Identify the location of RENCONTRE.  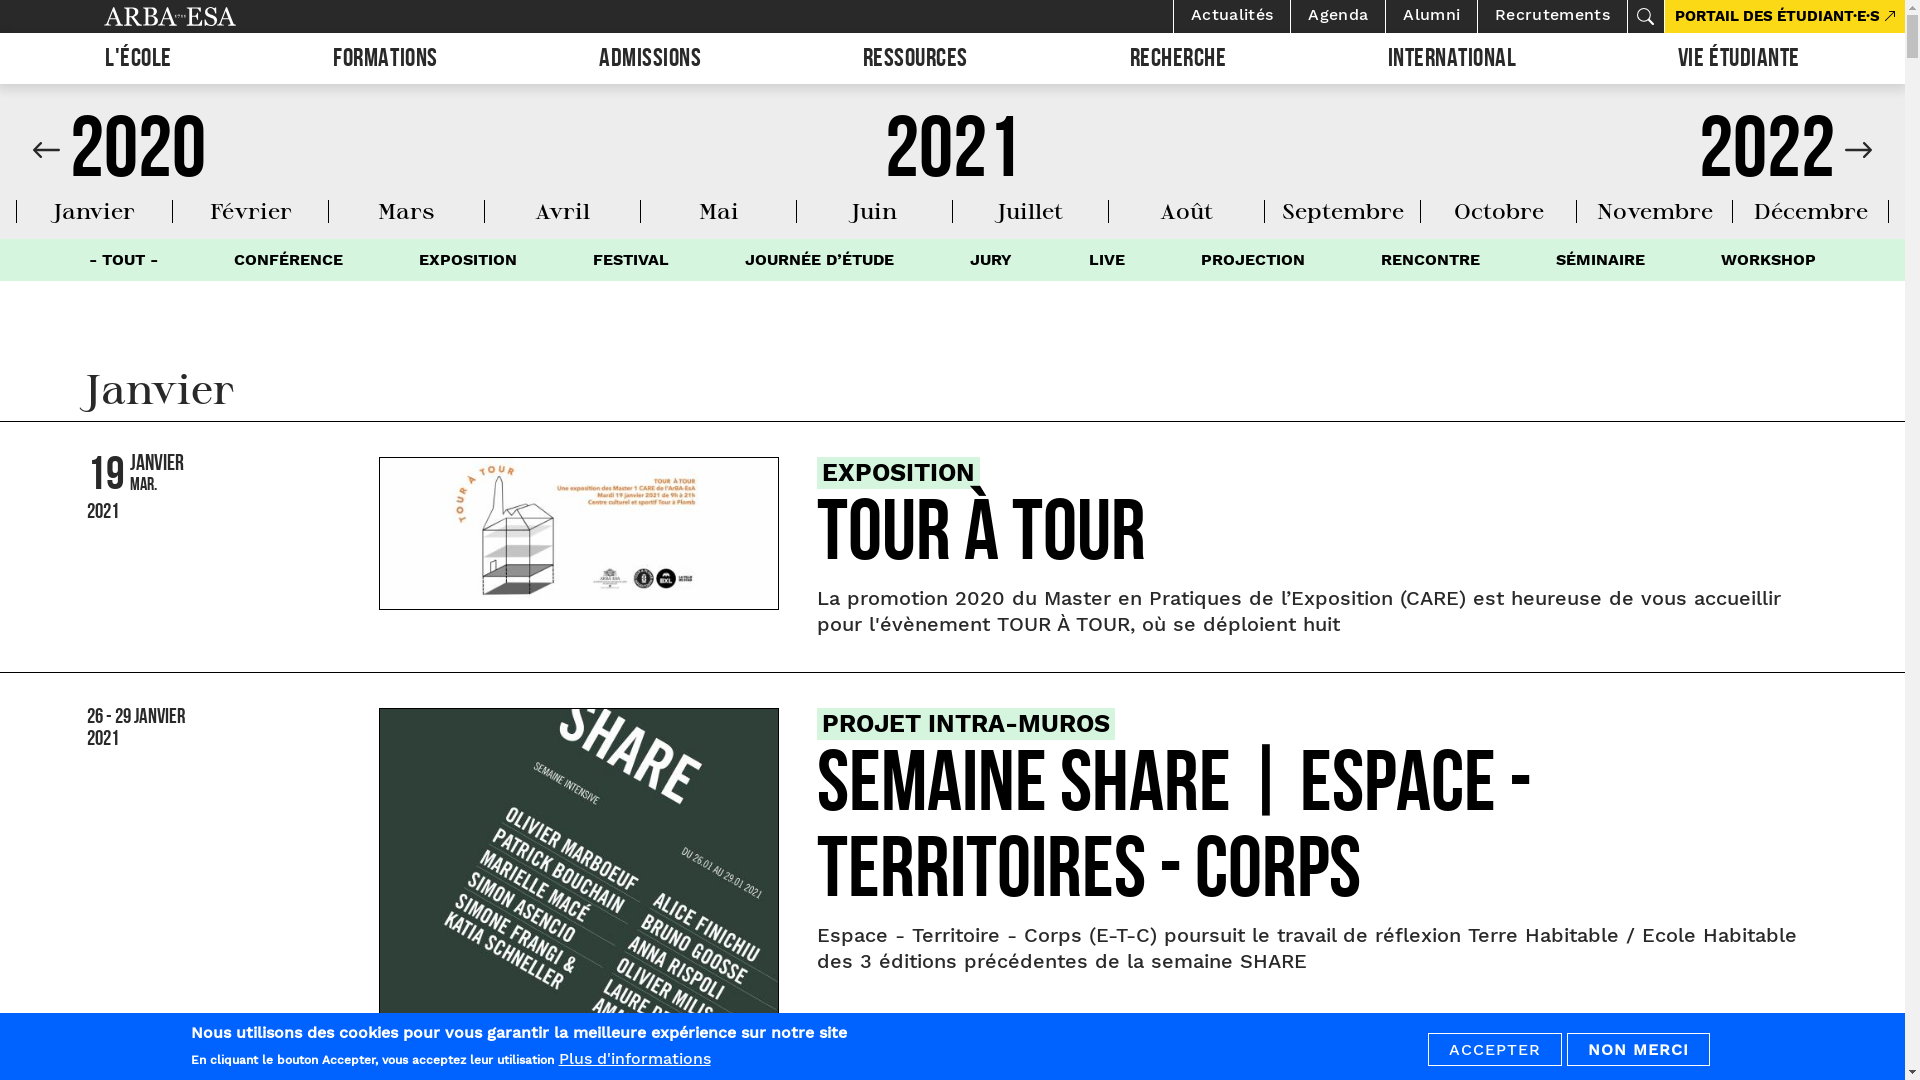
(1430, 260).